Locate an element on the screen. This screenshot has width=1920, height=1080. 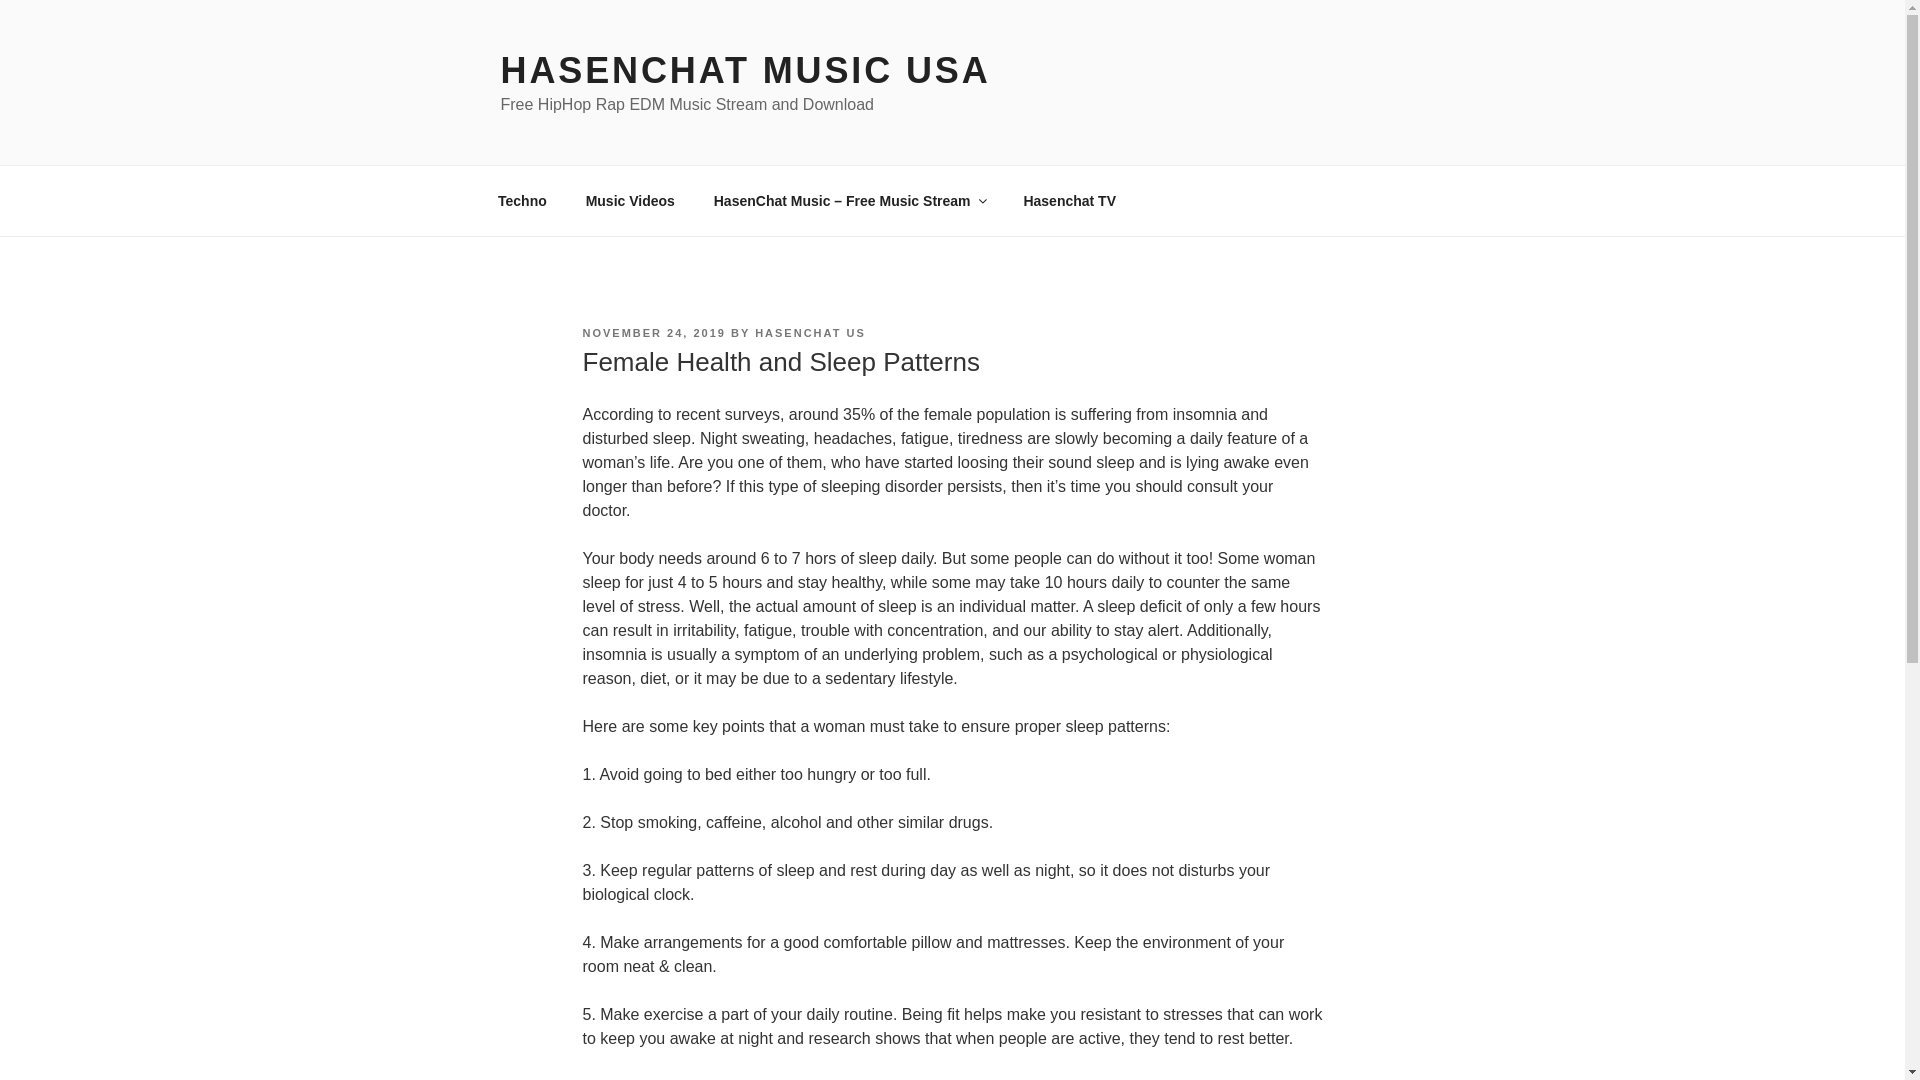
NOVEMBER 24, 2019 is located at coordinates (653, 333).